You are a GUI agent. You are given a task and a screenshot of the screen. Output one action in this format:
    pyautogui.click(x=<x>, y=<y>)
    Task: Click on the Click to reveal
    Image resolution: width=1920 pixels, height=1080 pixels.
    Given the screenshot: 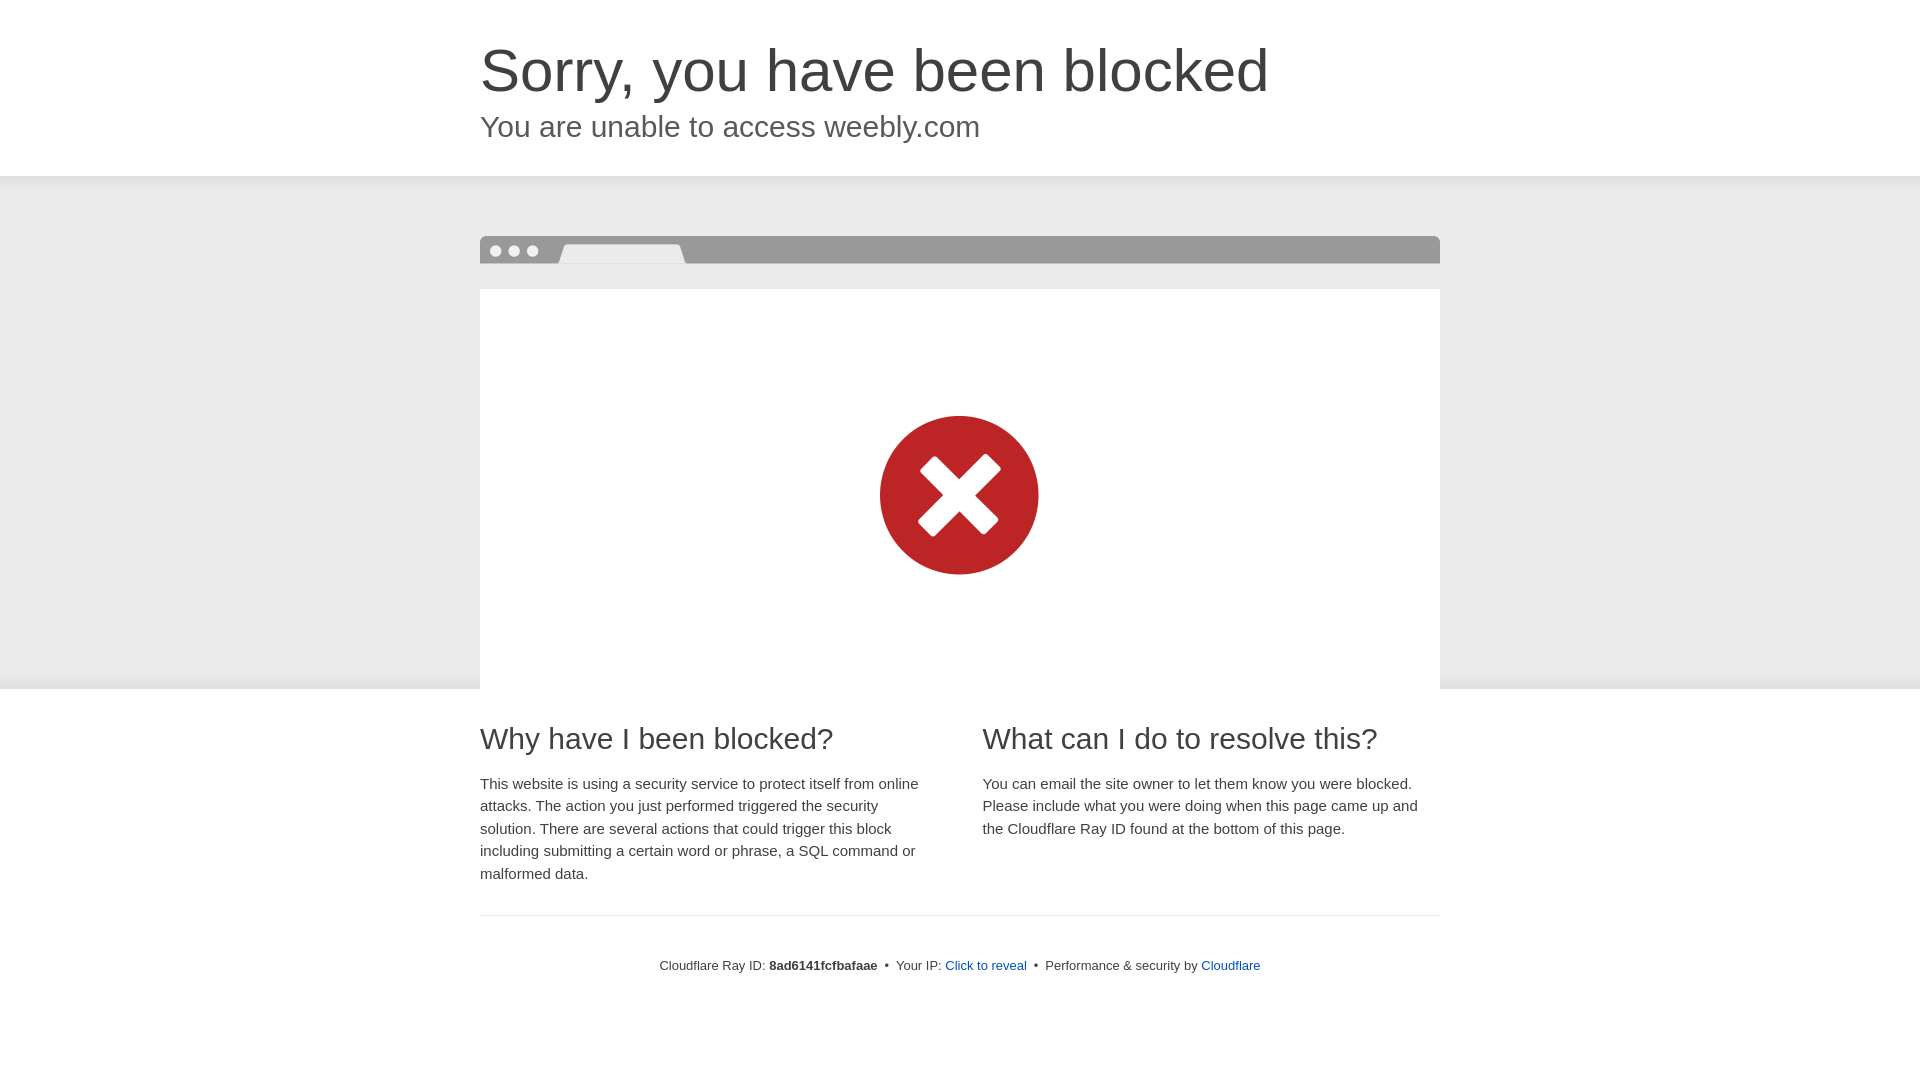 What is the action you would take?
    pyautogui.click(x=986, y=966)
    